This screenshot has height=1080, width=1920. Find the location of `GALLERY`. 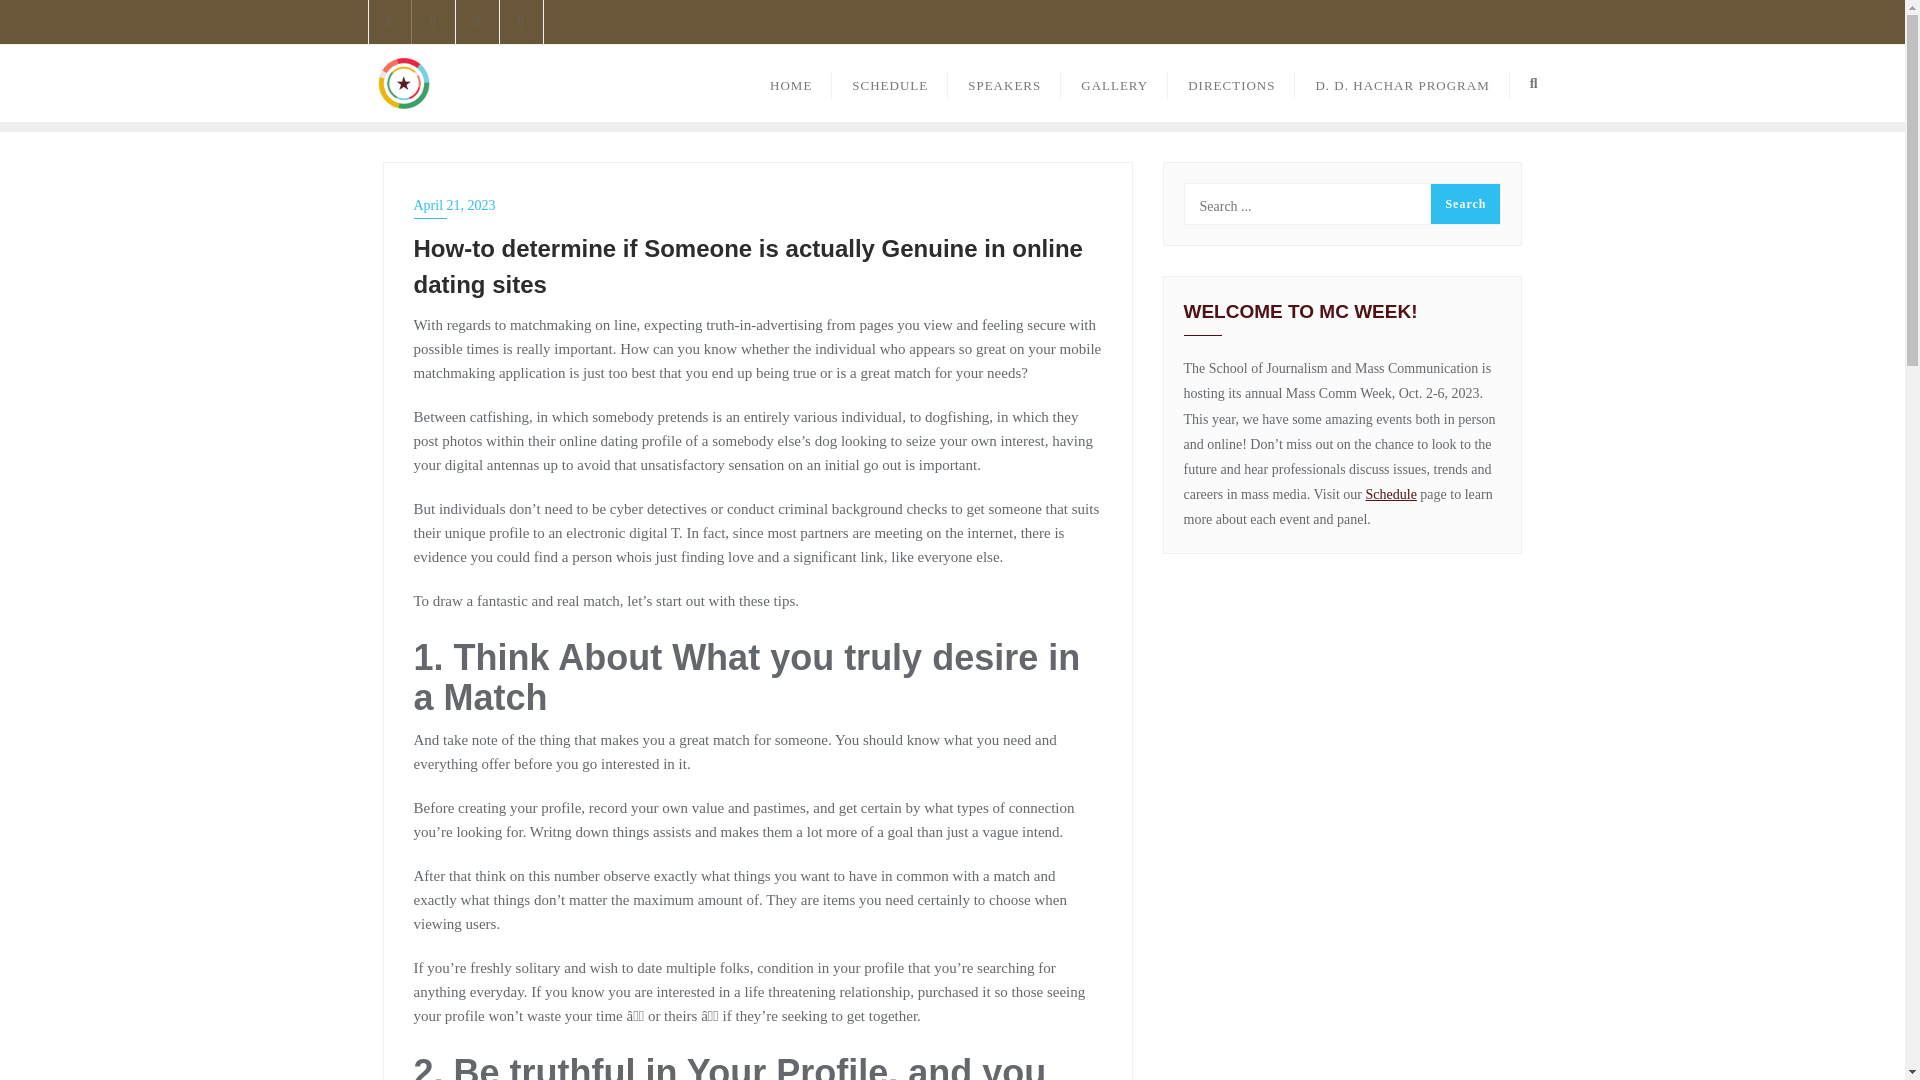

GALLERY is located at coordinates (1114, 84).